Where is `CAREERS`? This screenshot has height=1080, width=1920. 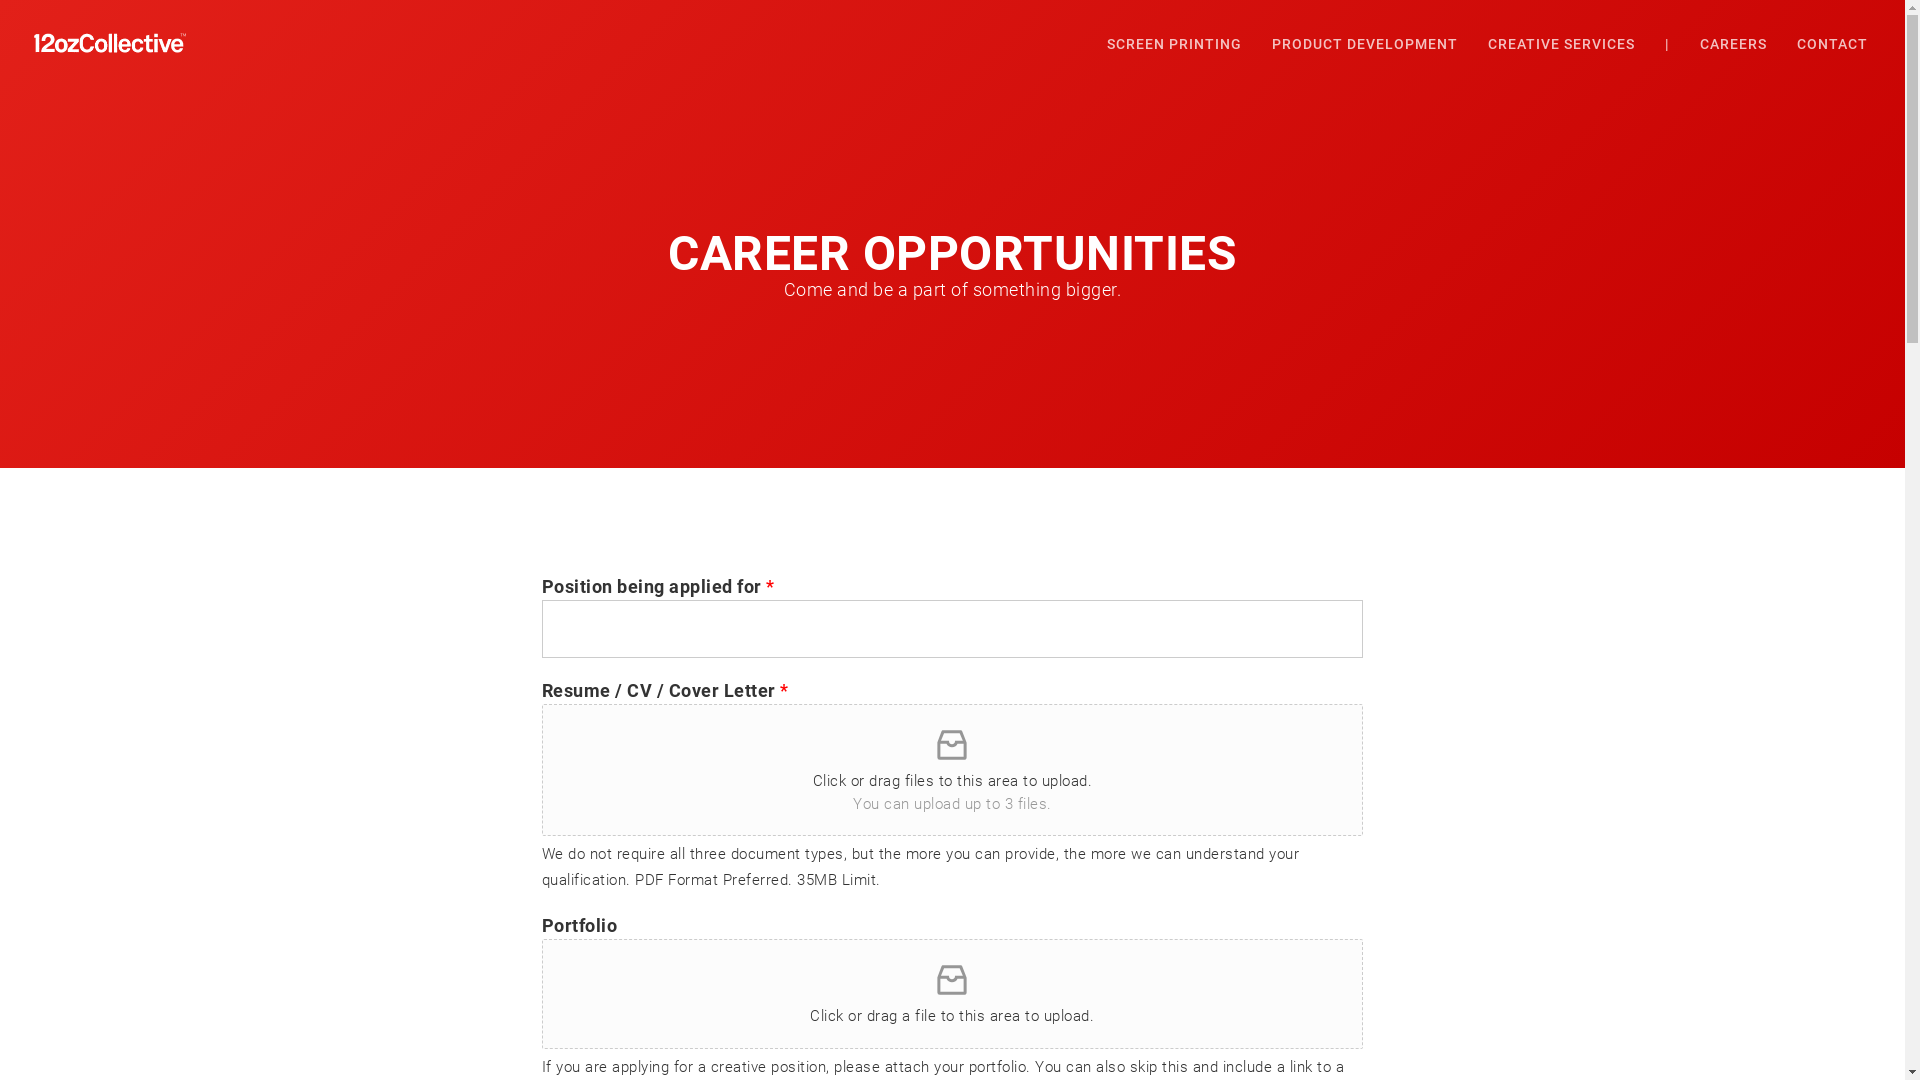
CAREERS is located at coordinates (1734, 44).